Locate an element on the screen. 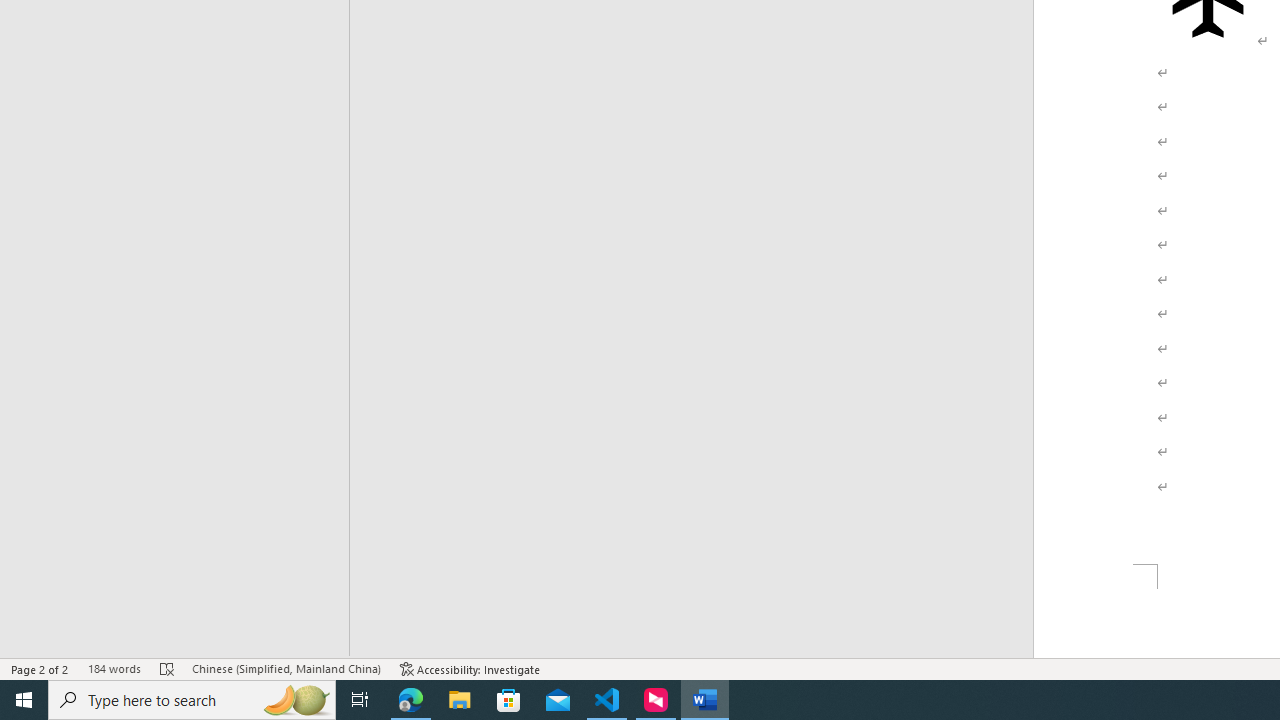  Accessibility Checker Accessibility: Investigate is located at coordinates (470, 668).